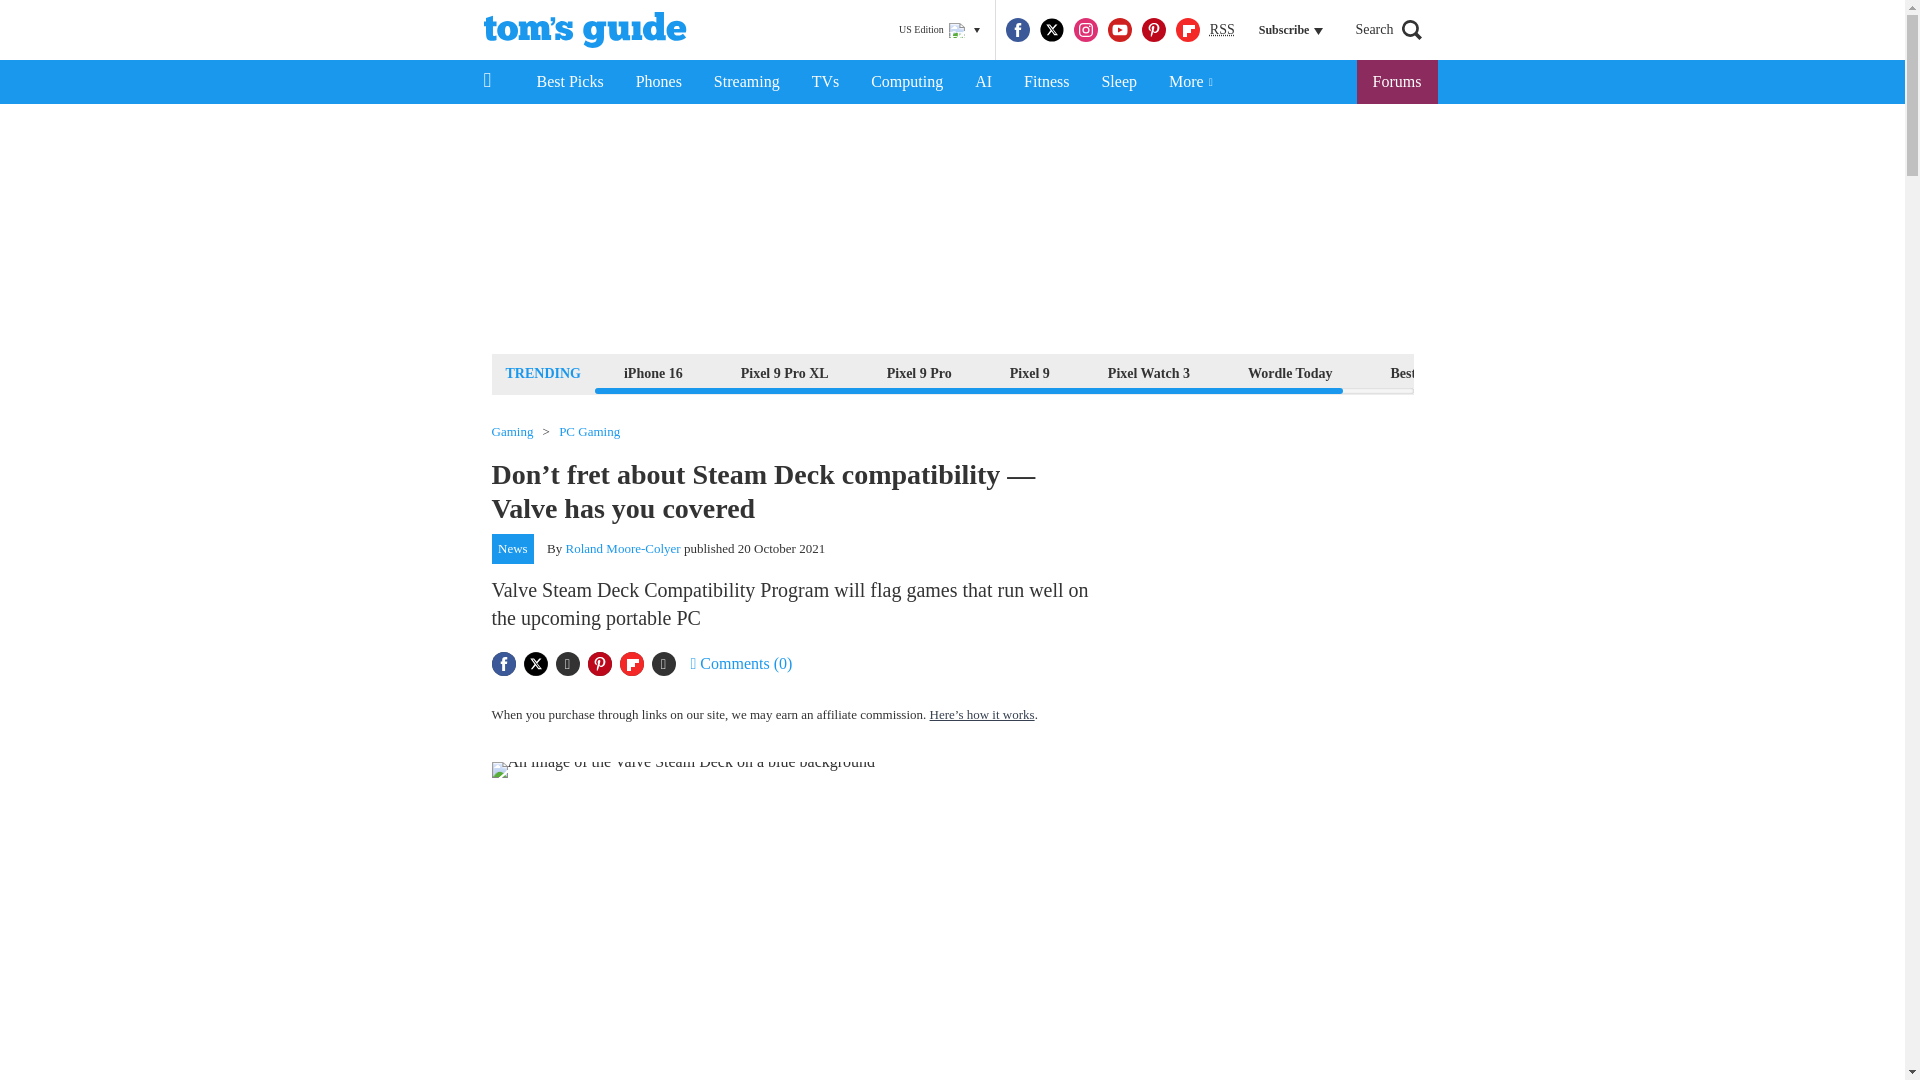 The width and height of the screenshot is (1920, 1080). What do you see at coordinates (939, 30) in the screenshot?
I see `US Edition` at bounding box center [939, 30].